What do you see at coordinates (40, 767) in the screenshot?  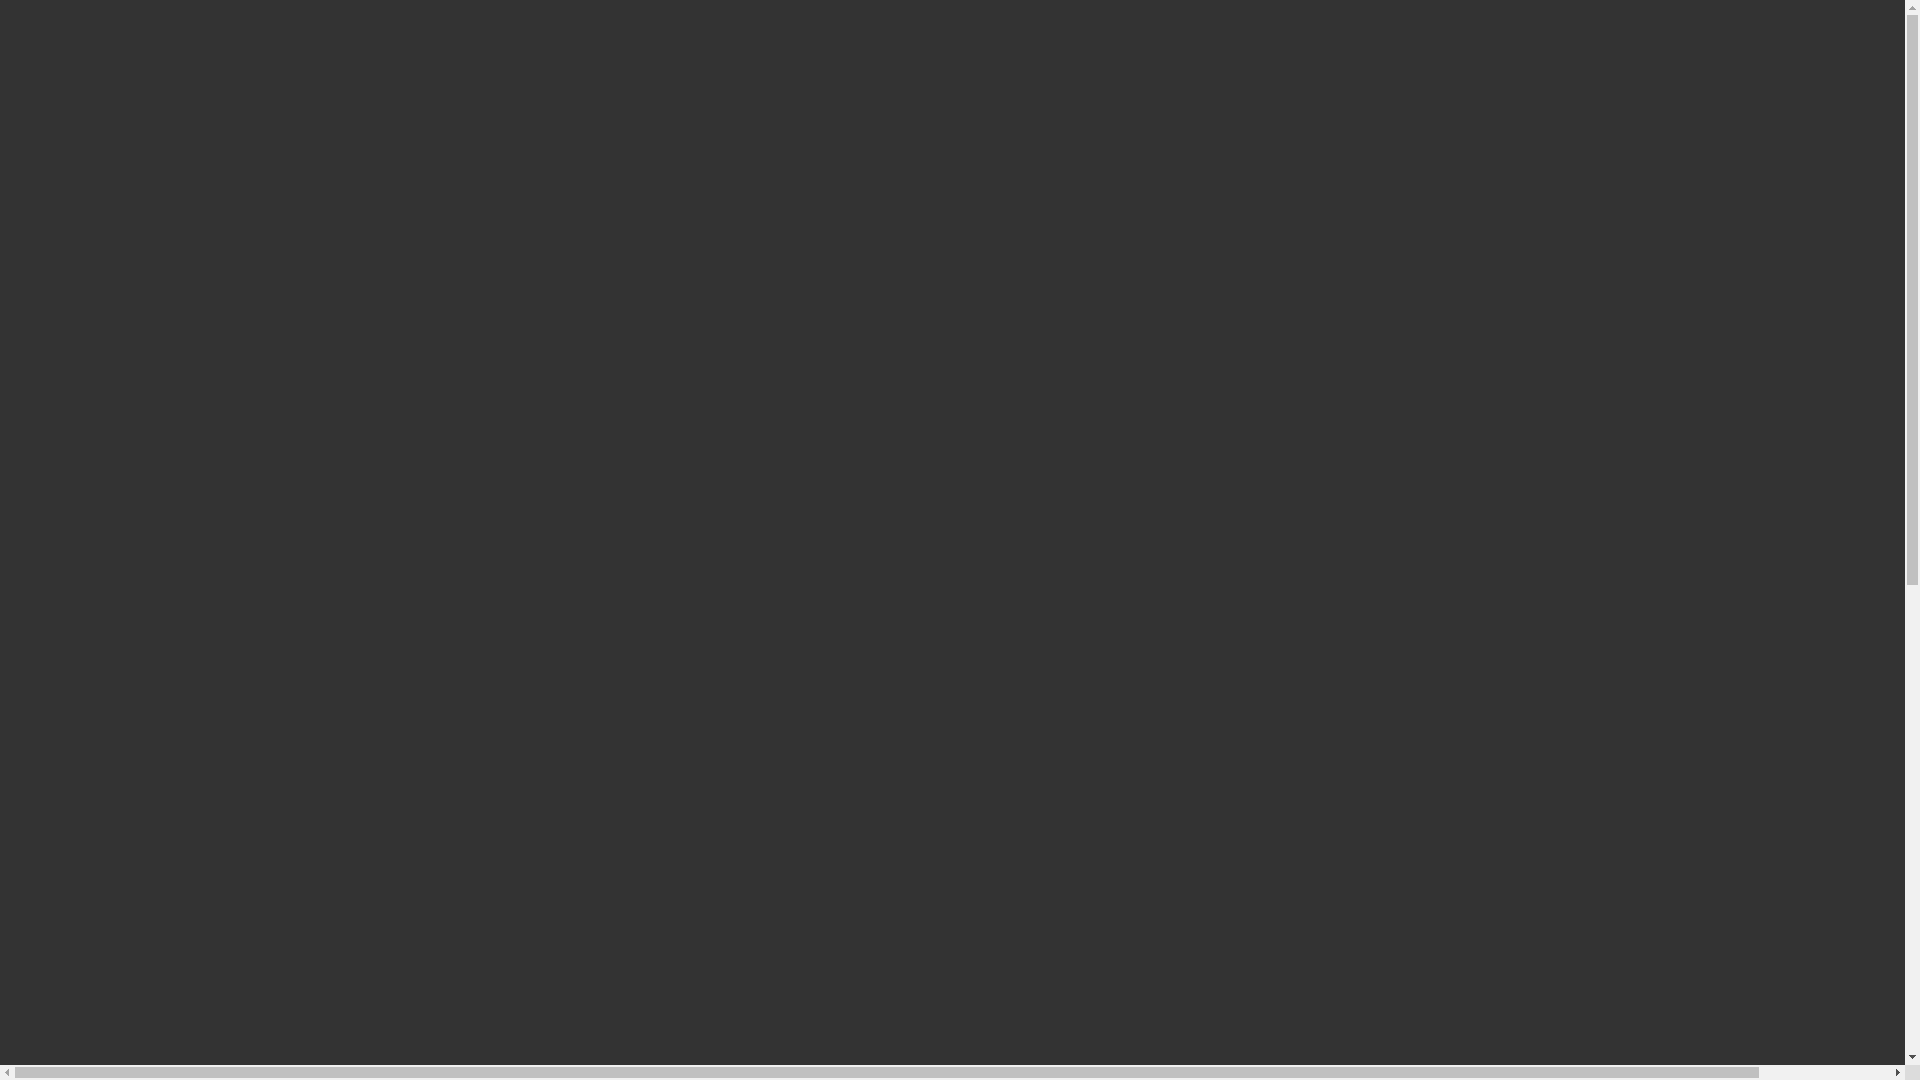 I see `Datenschutz` at bounding box center [40, 767].